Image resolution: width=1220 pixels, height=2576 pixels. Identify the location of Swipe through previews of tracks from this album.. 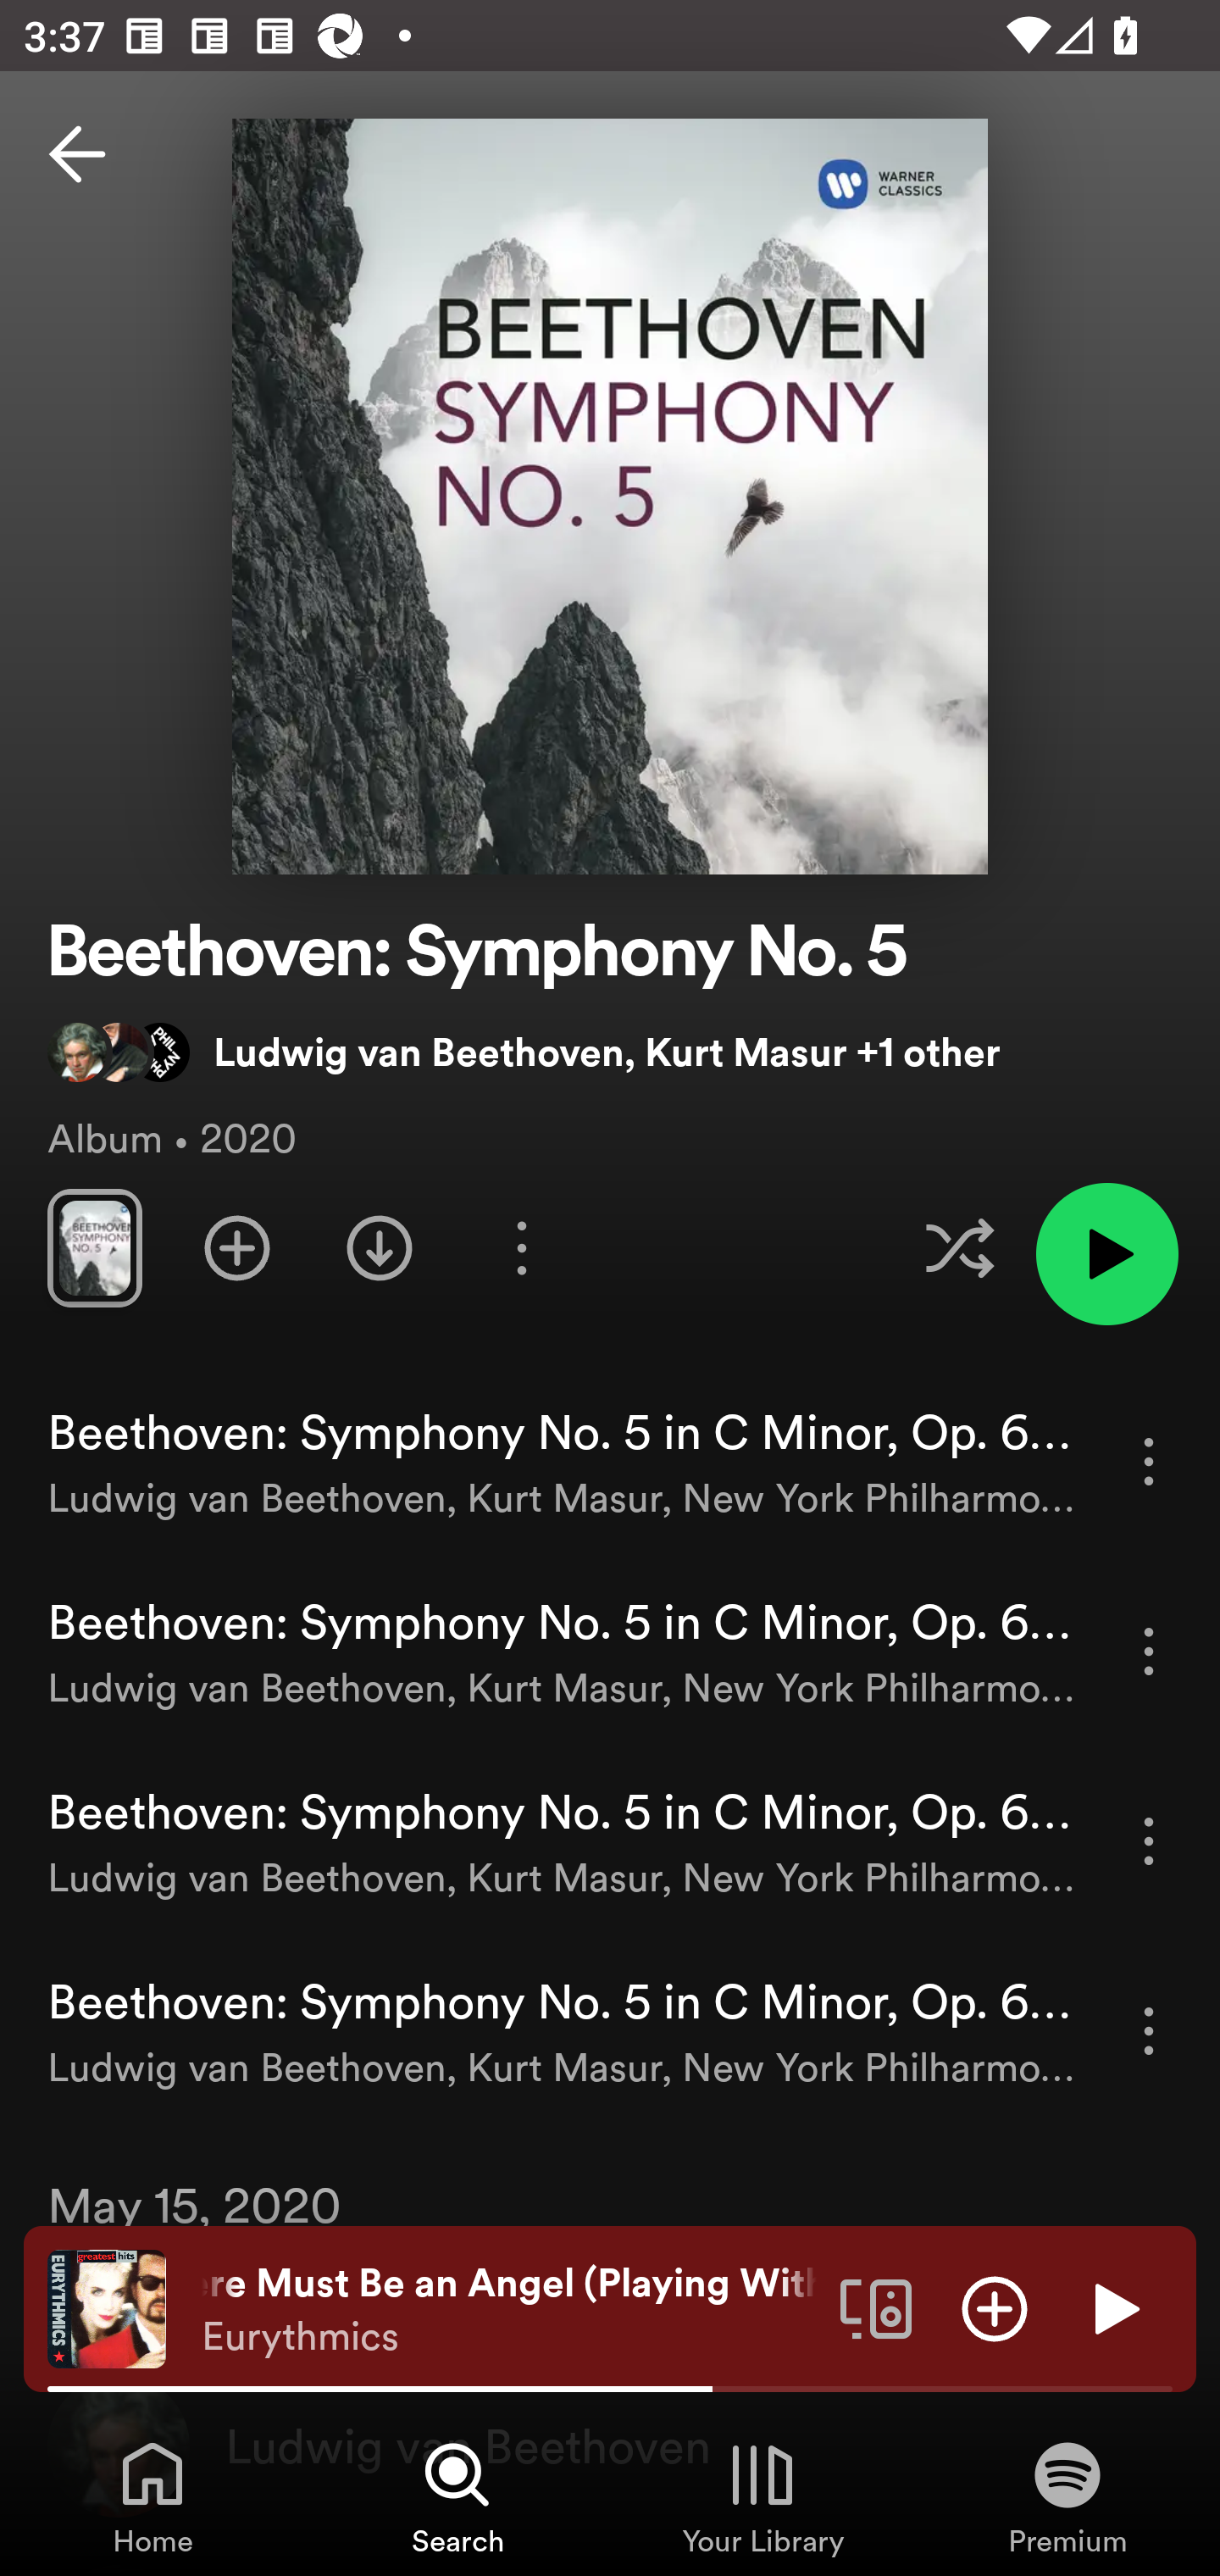
(94, 1247).